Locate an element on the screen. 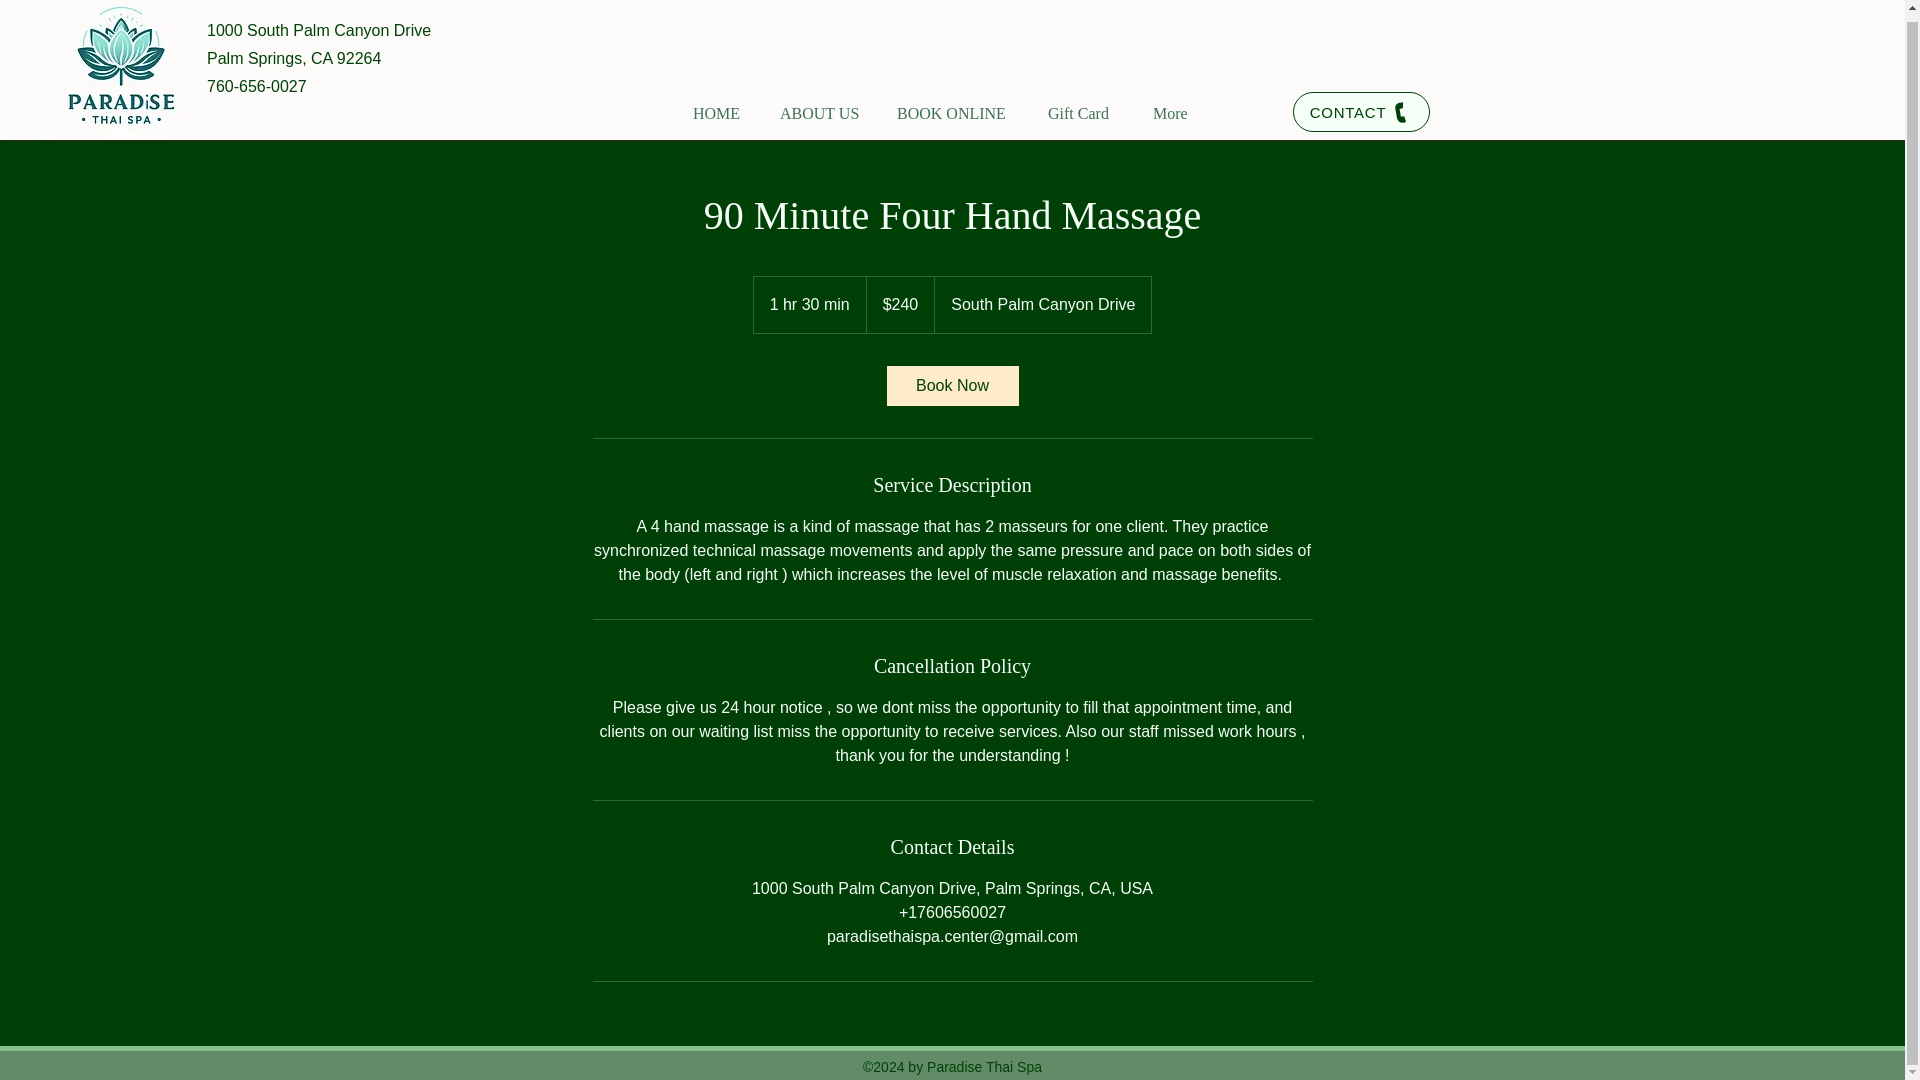 The height and width of the screenshot is (1080, 1920). BOOK ONLINE is located at coordinates (954, 104).